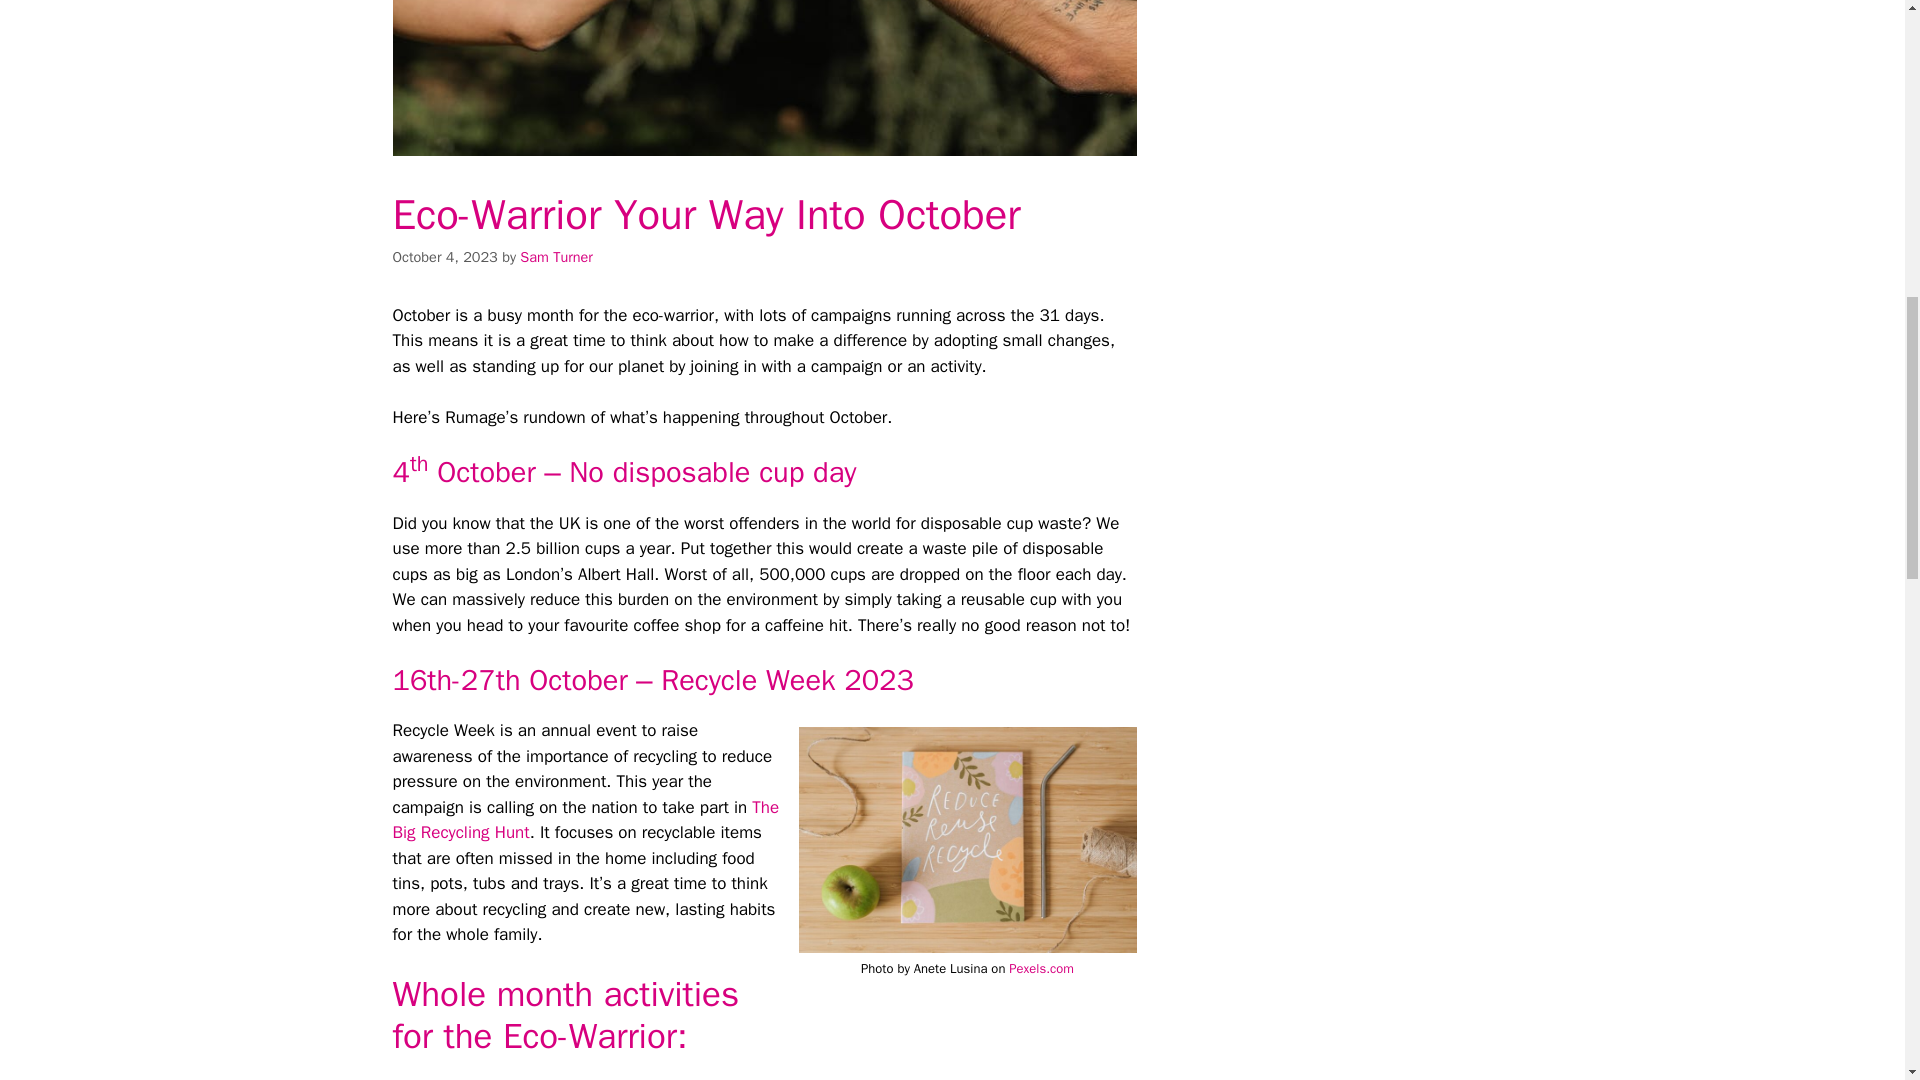  What do you see at coordinates (556, 256) in the screenshot?
I see `View all posts by Sam Turner` at bounding box center [556, 256].